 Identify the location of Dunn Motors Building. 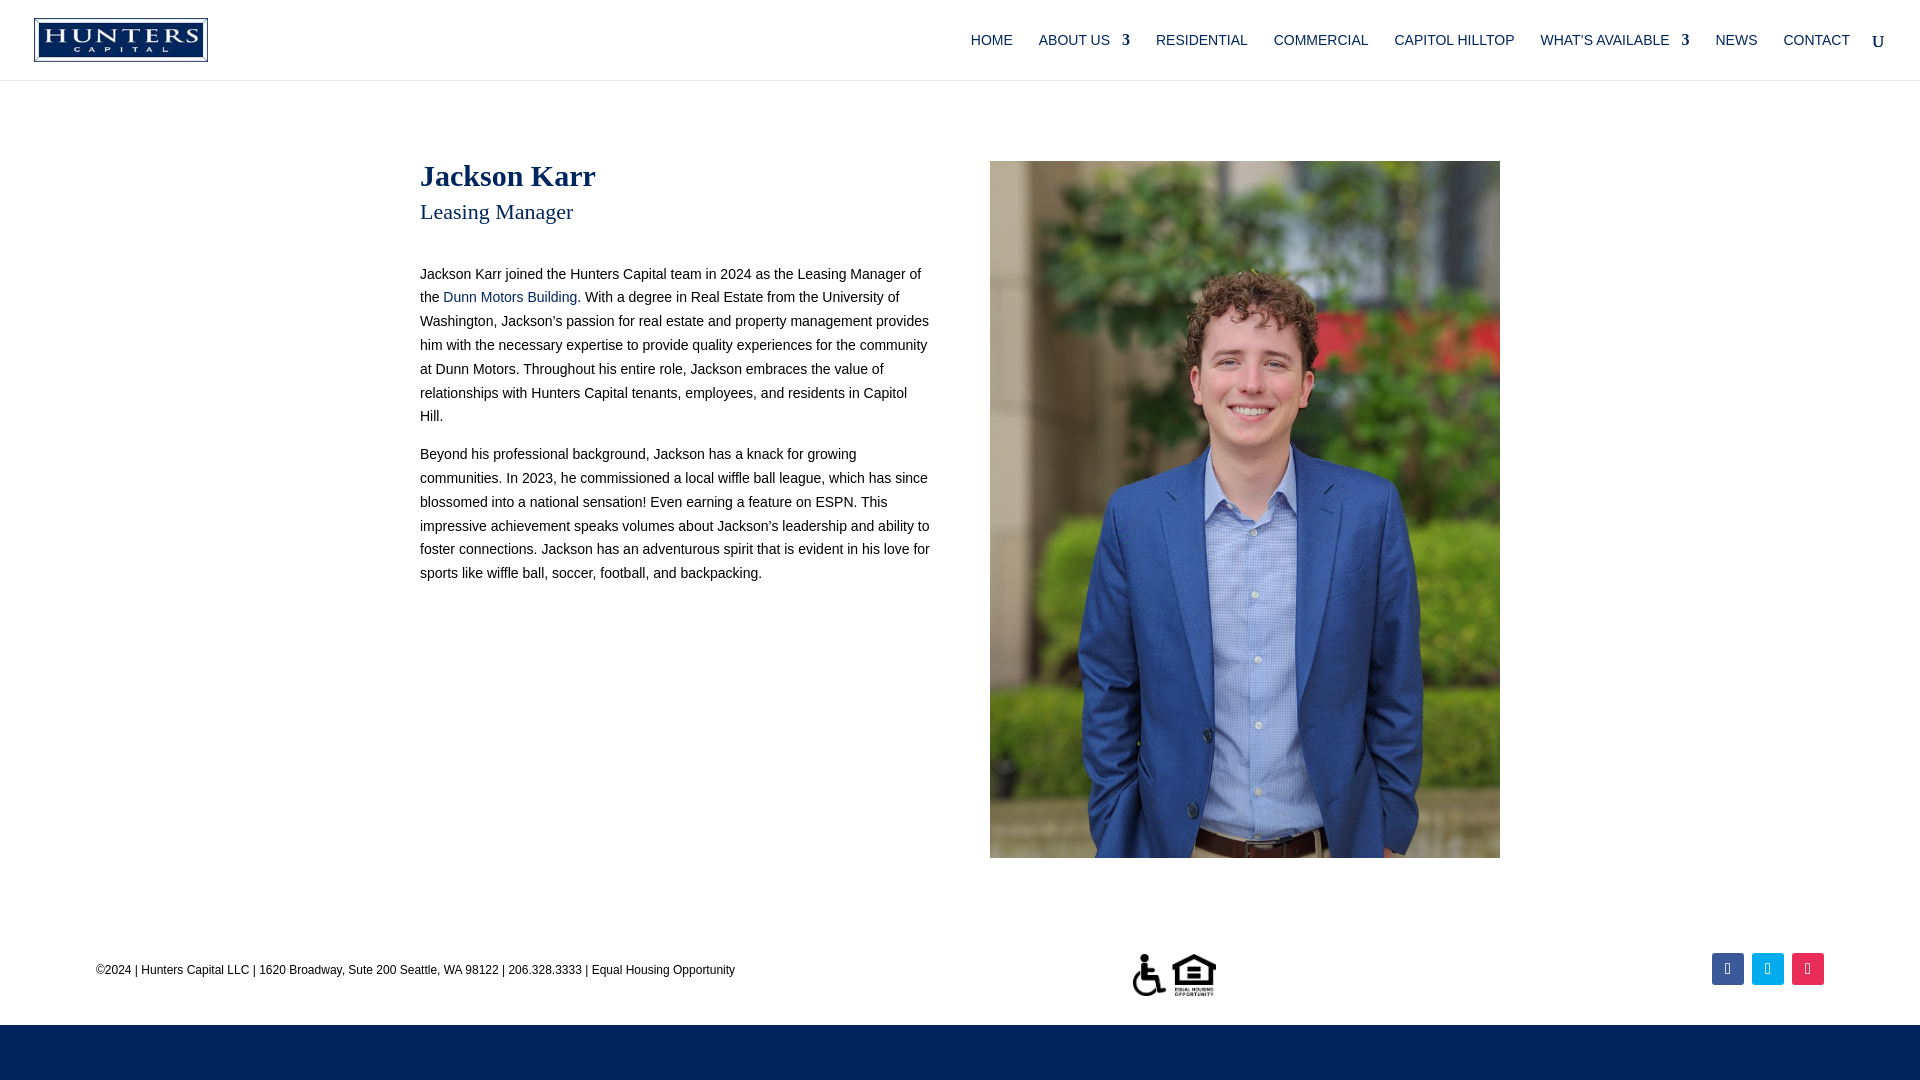
(510, 296).